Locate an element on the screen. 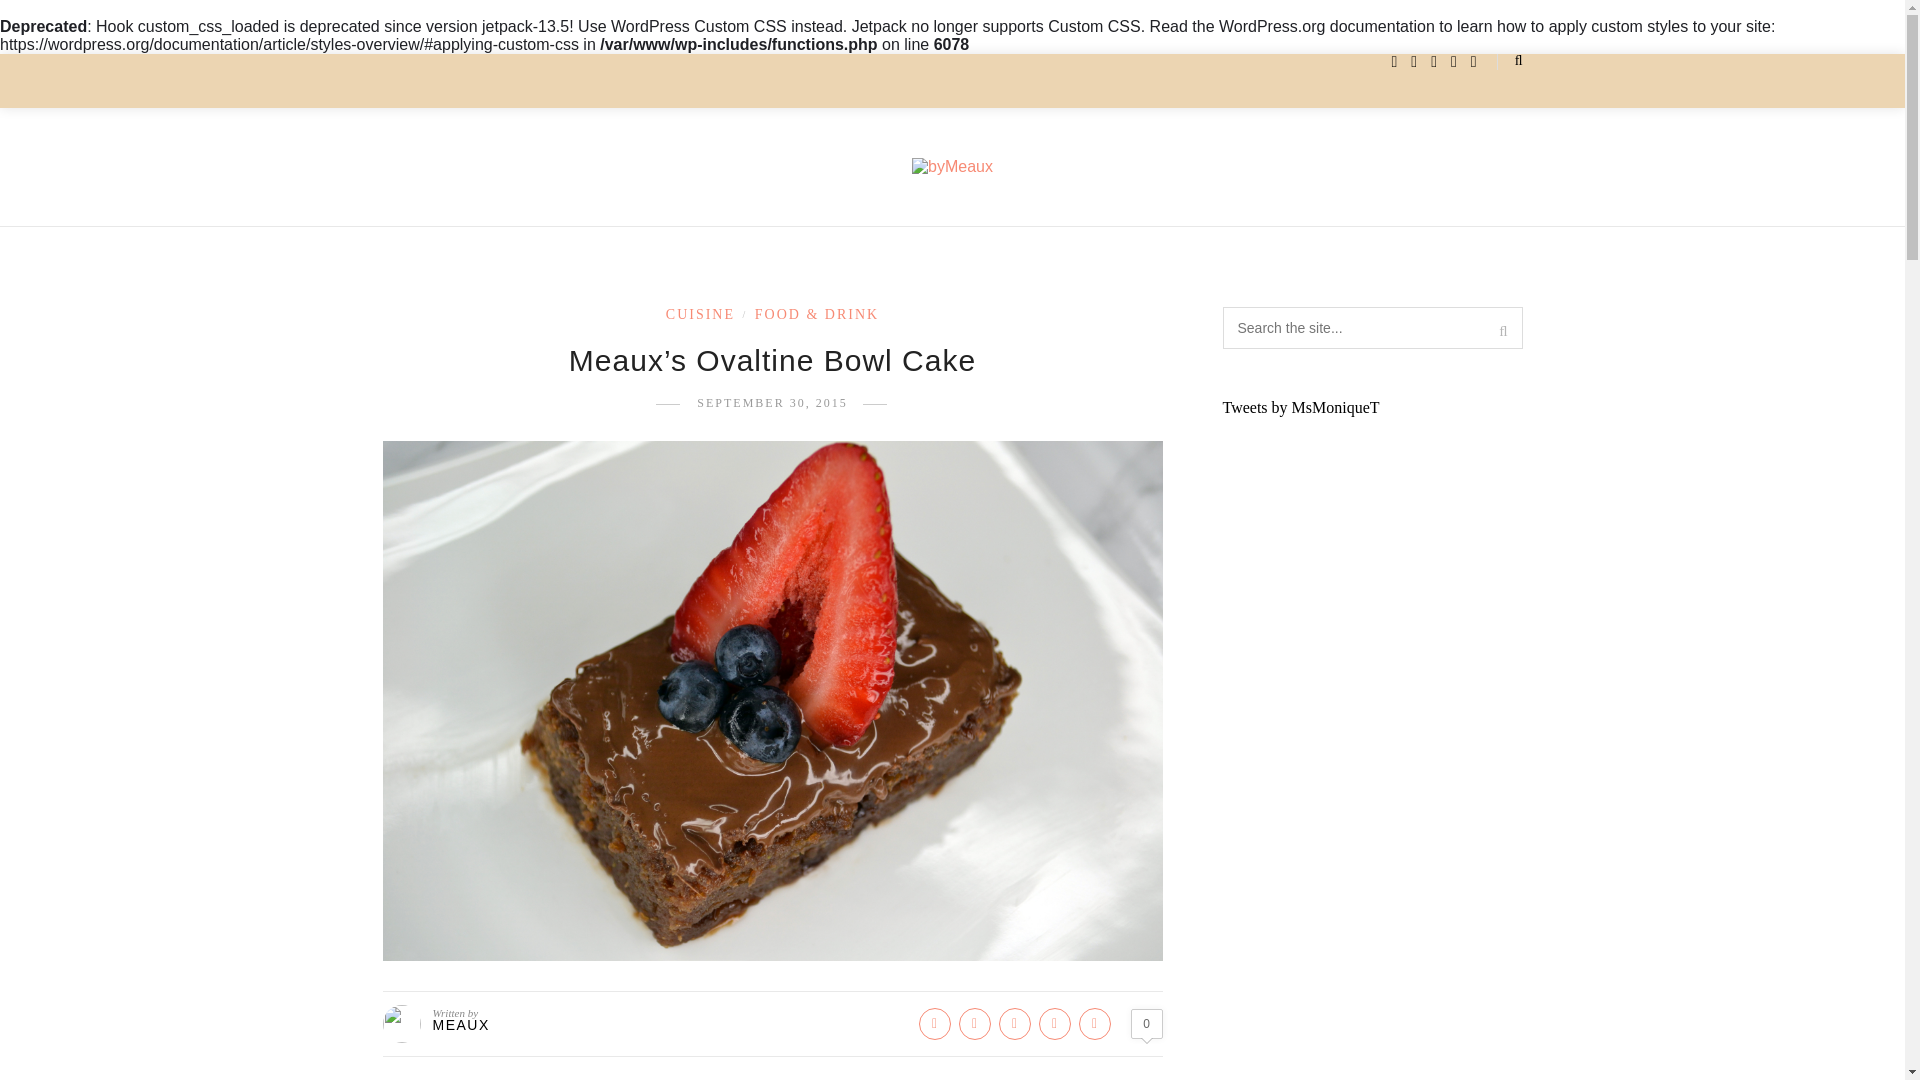  MEAUX is located at coordinates (460, 1024).